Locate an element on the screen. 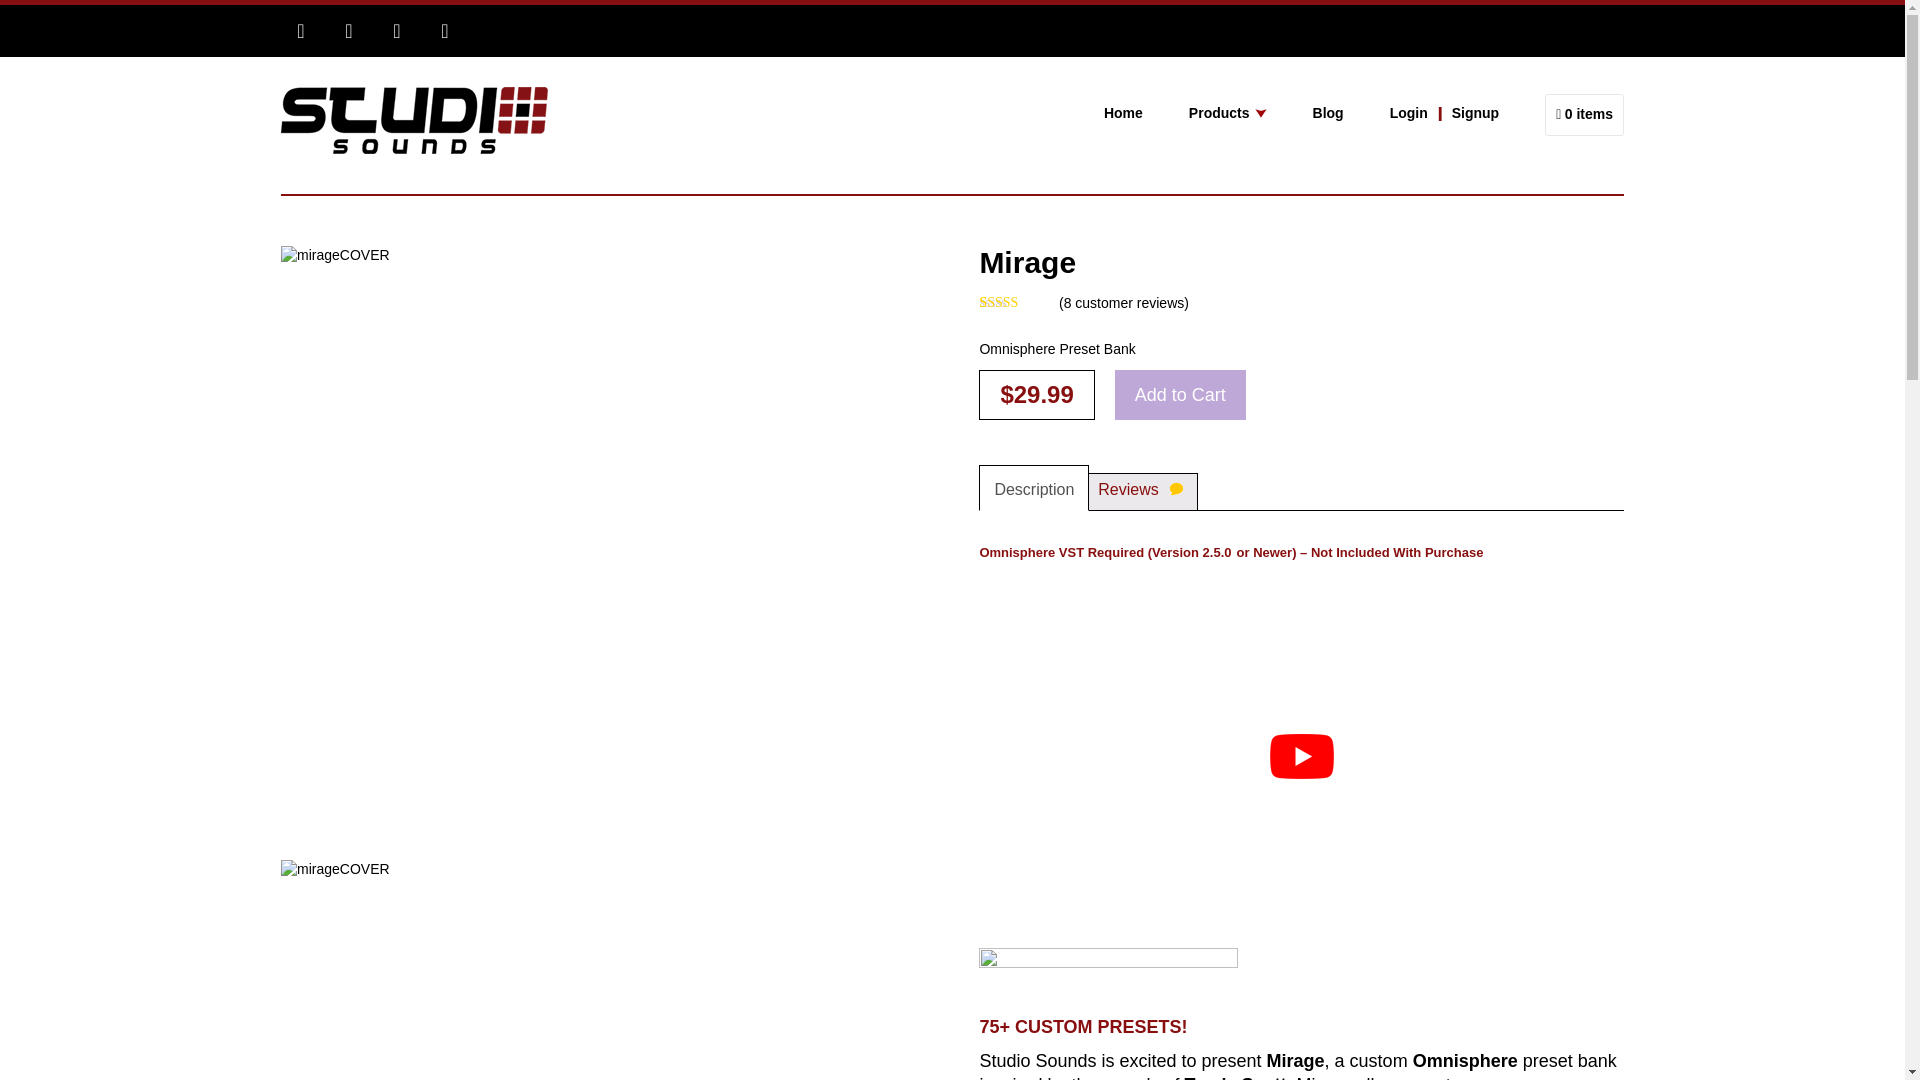 This screenshot has height=1080, width=1920. YouTube is located at coordinates (444, 30).